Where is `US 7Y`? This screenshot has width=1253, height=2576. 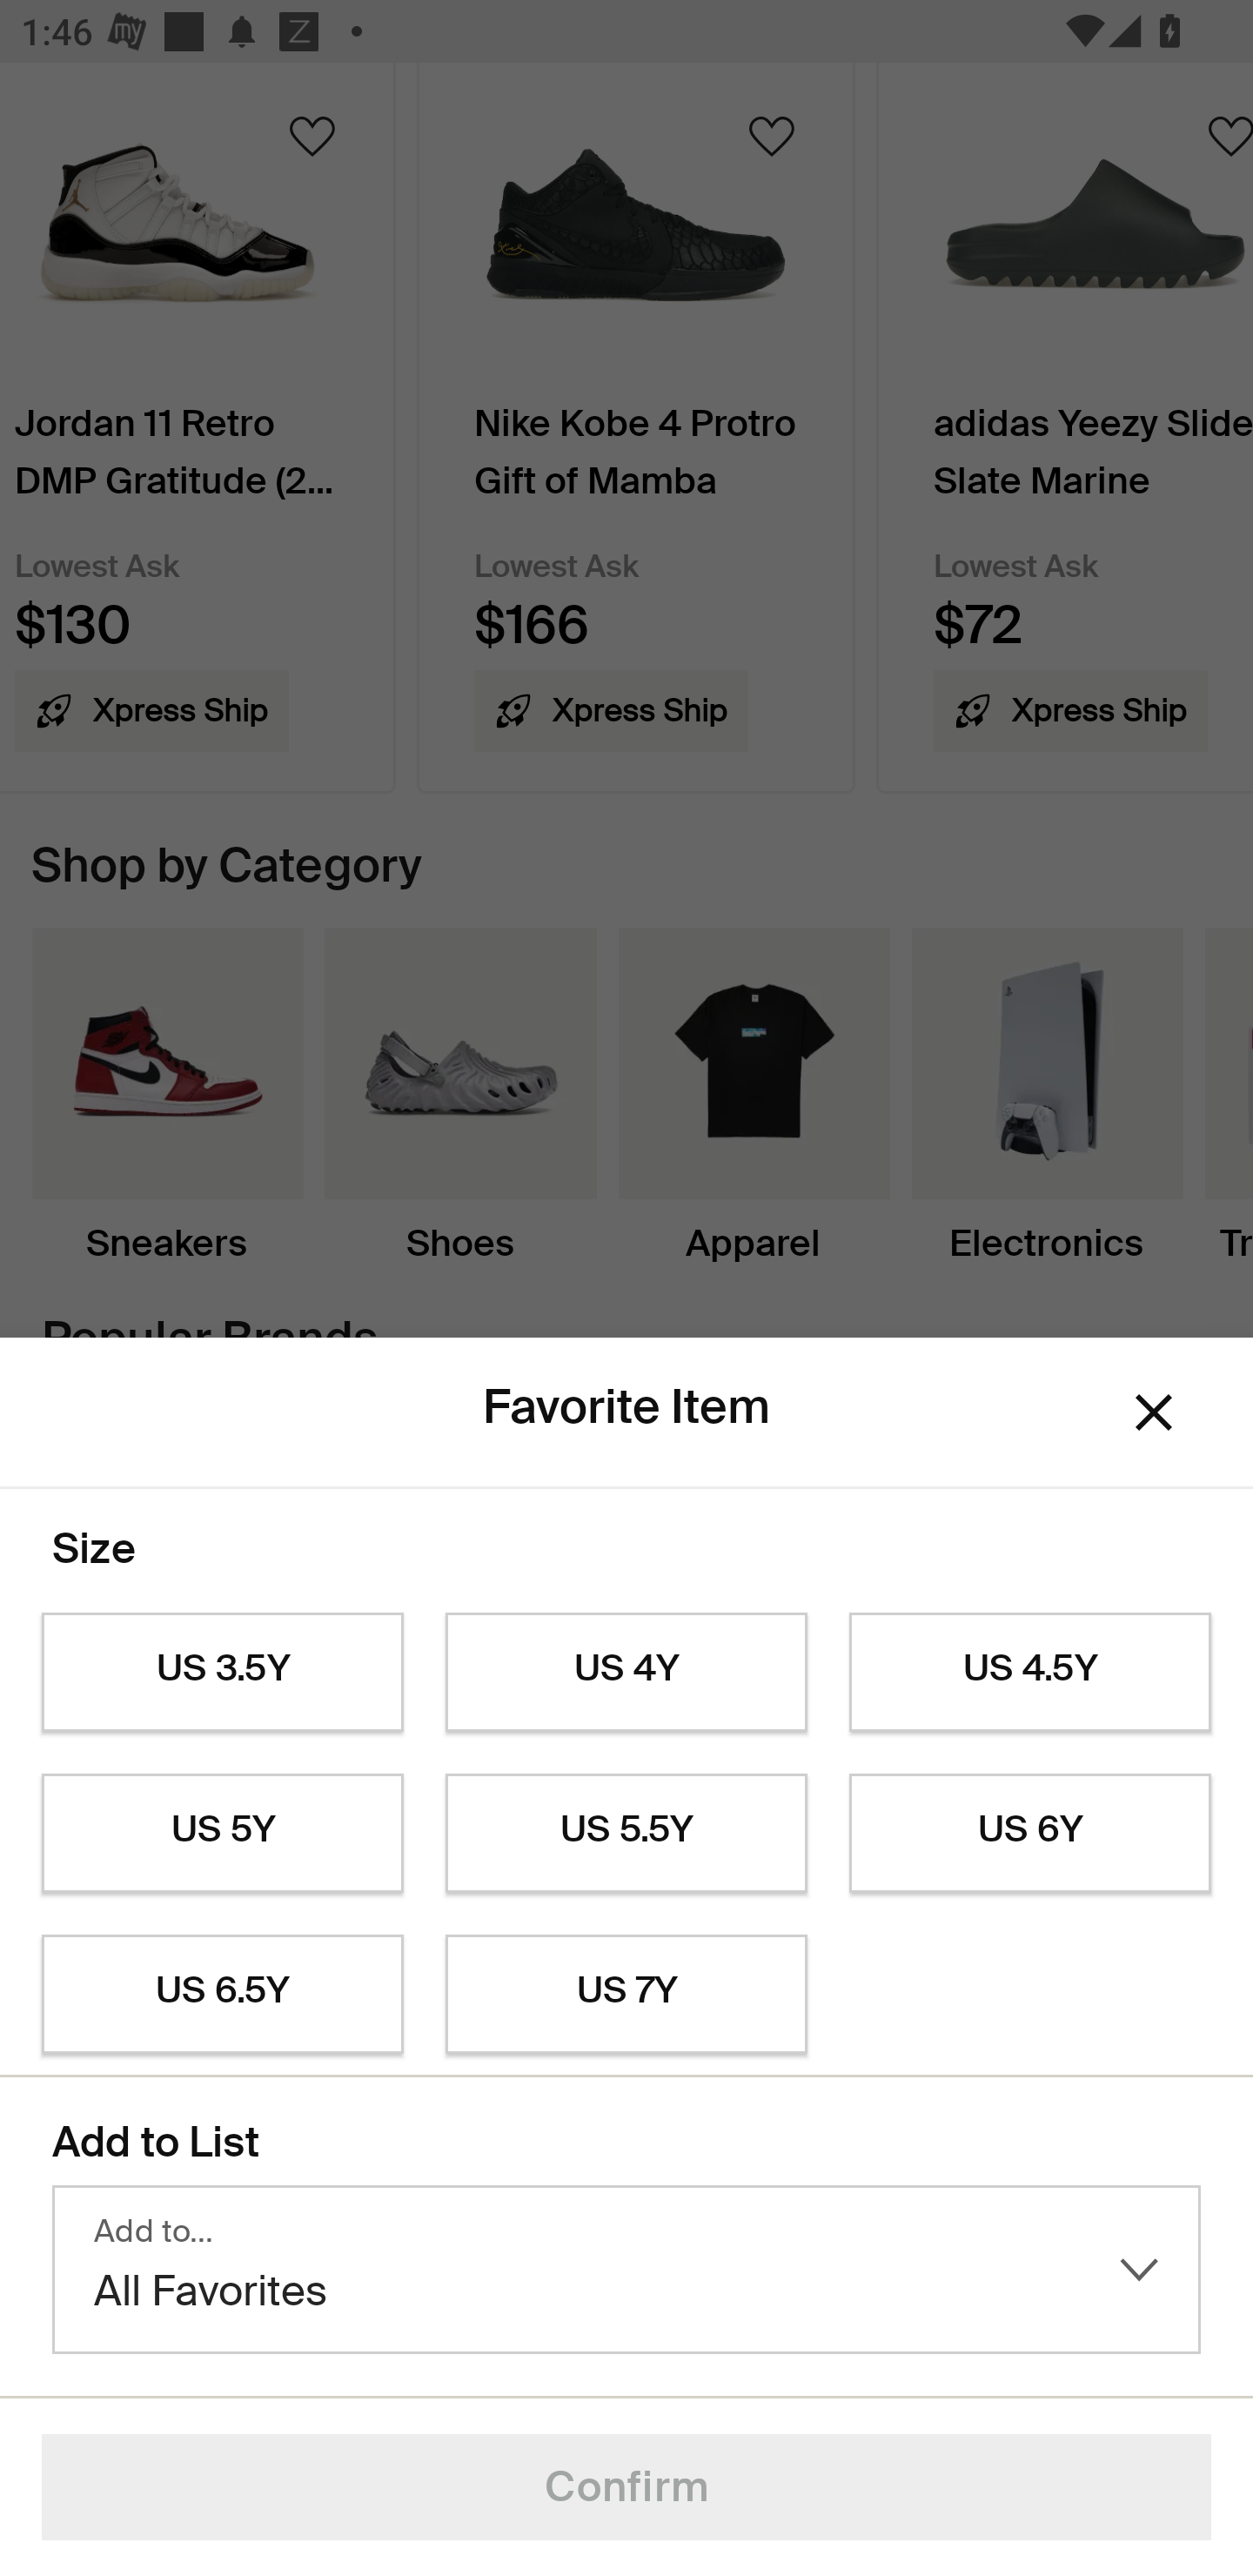 US 7Y is located at coordinates (626, 1995).